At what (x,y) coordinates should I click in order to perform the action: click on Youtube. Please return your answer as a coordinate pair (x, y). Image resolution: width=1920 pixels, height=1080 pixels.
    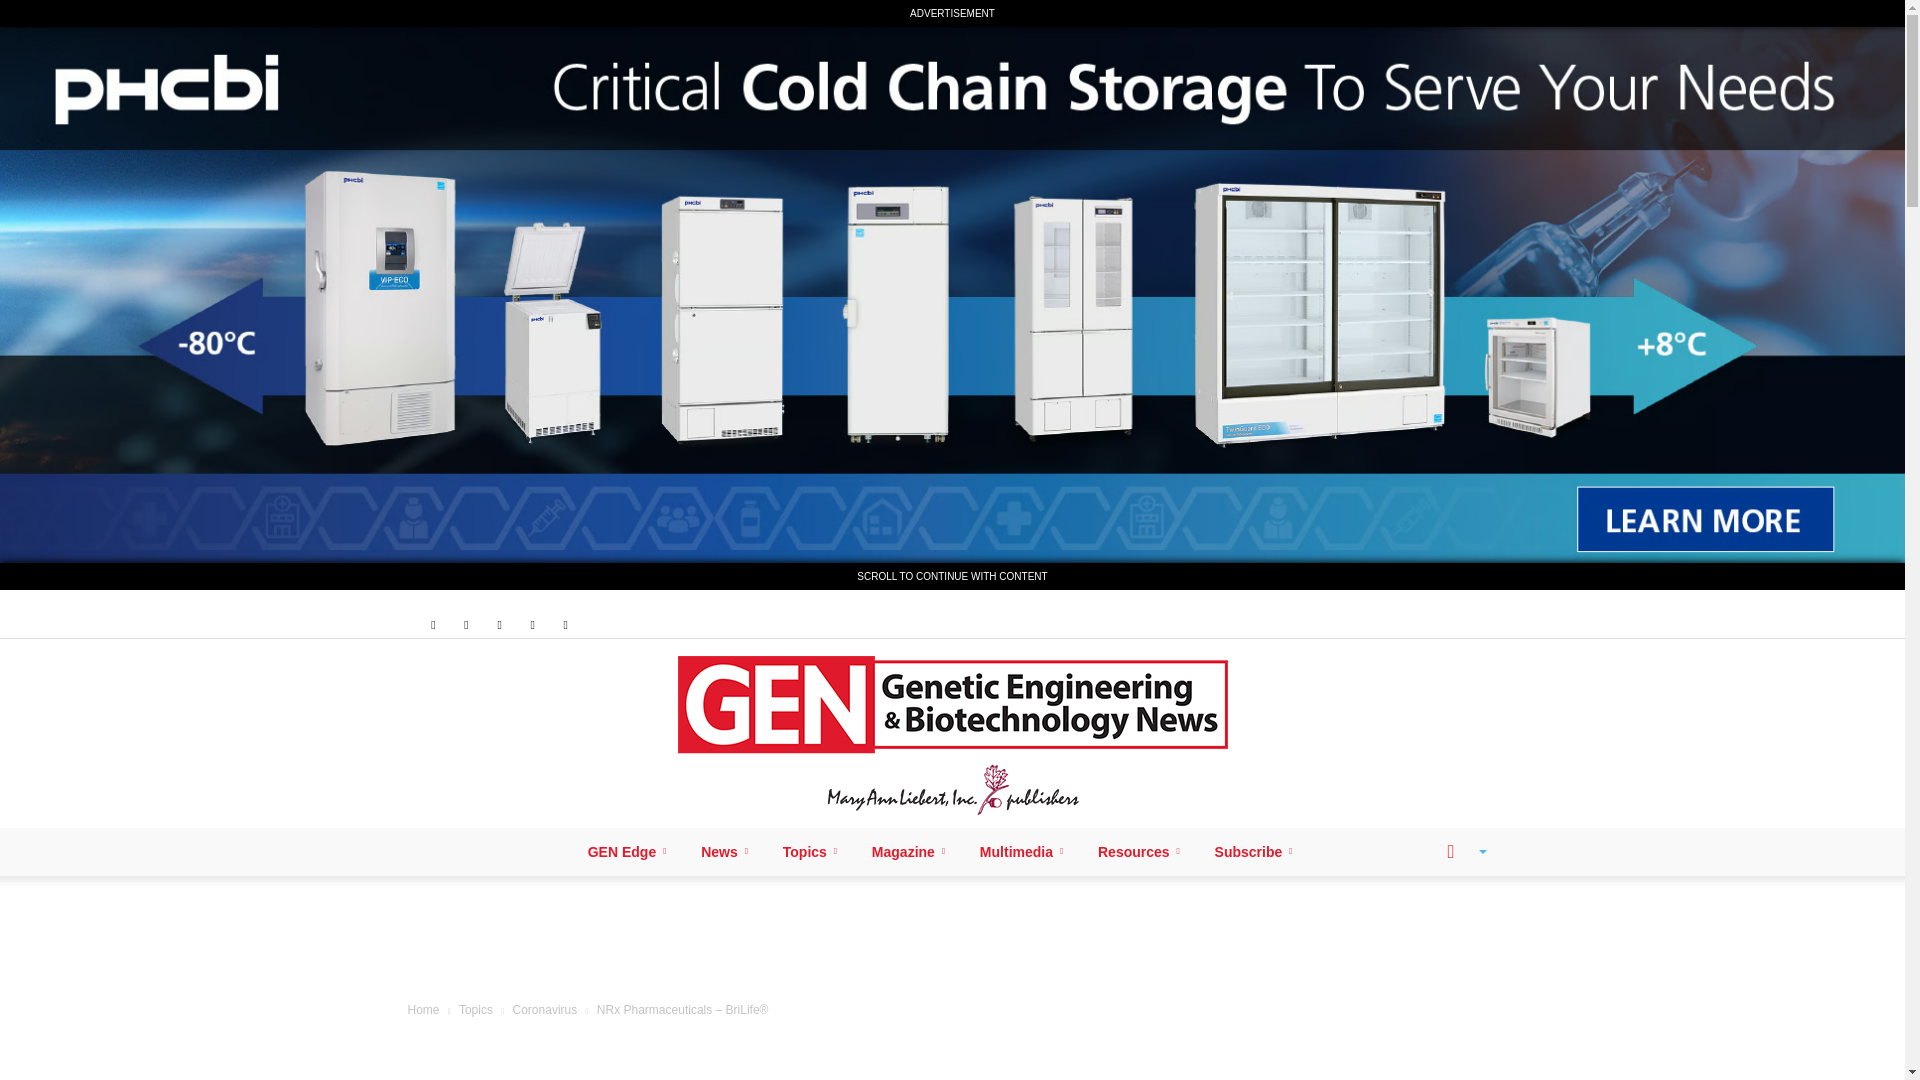
    Looking at the image, I should click on (566, 624).